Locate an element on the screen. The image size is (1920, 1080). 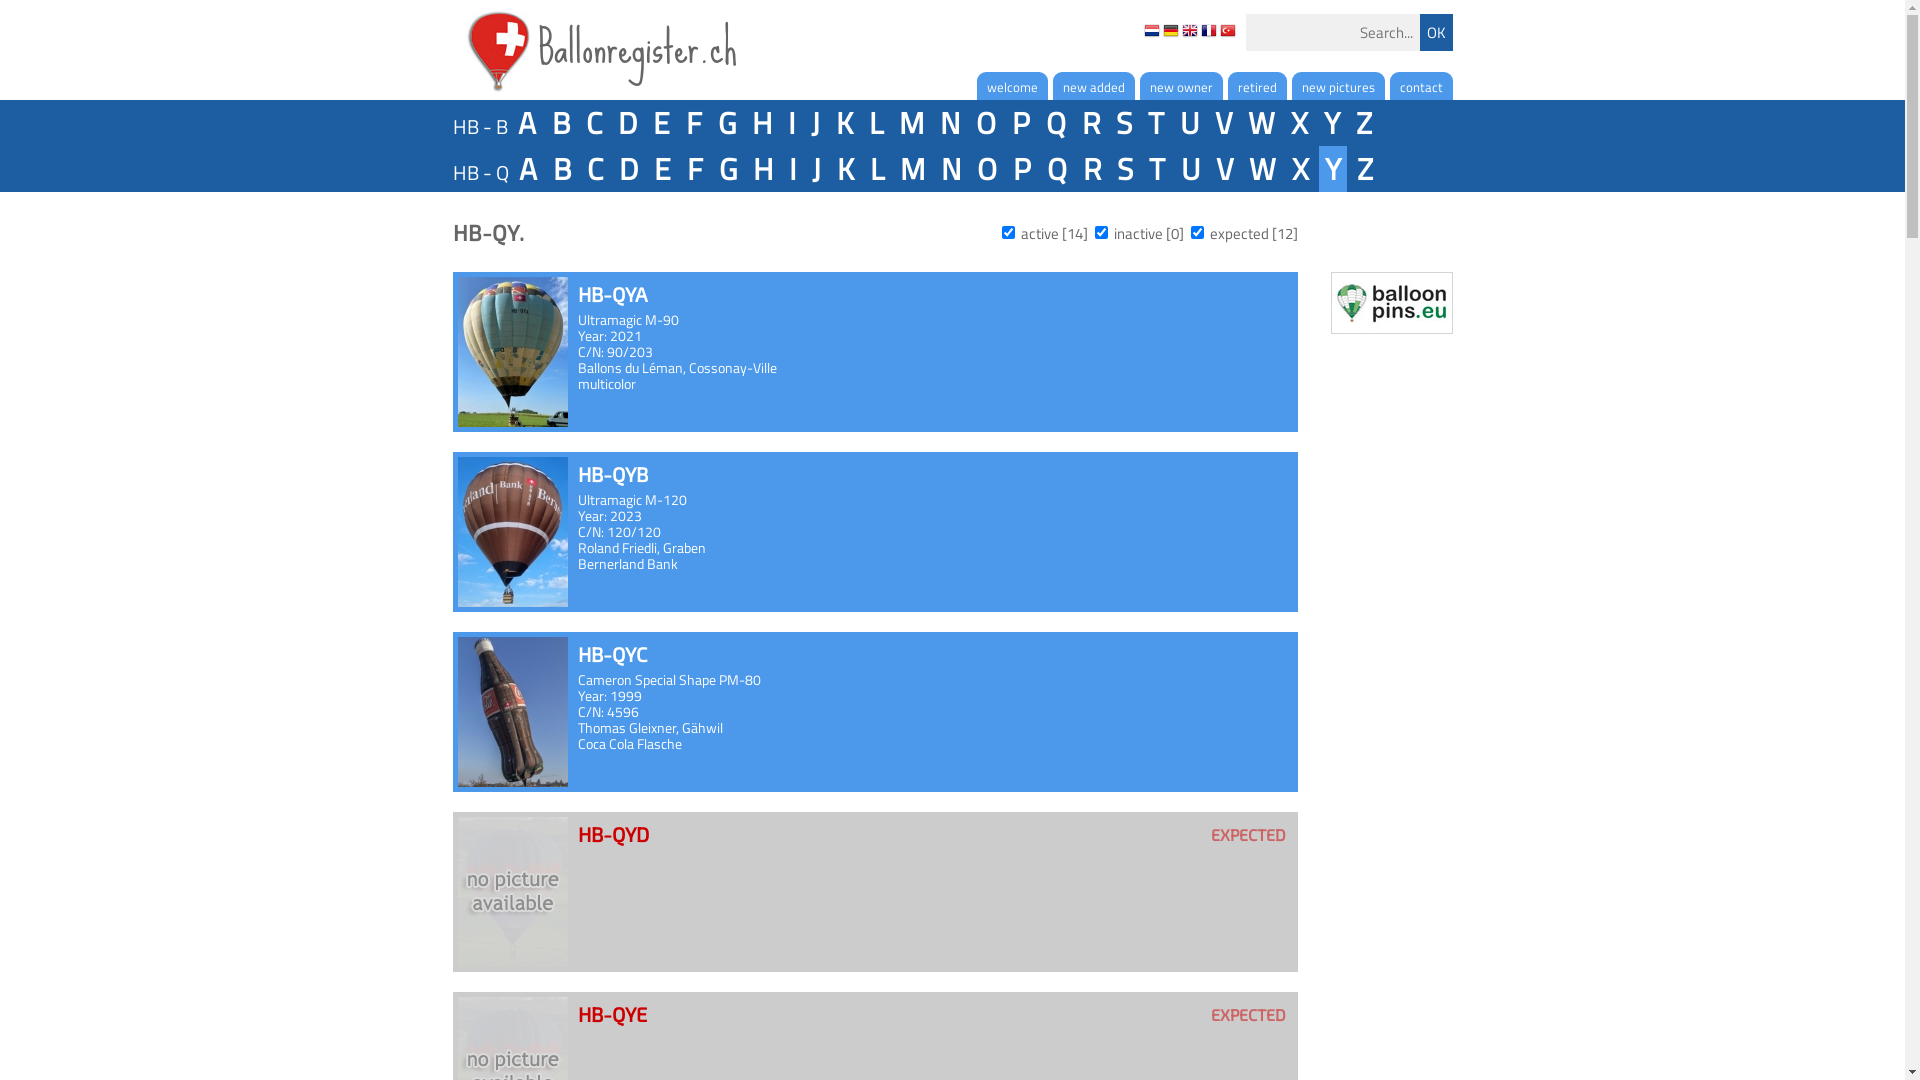
contact is located at coordinates (1422, 86).